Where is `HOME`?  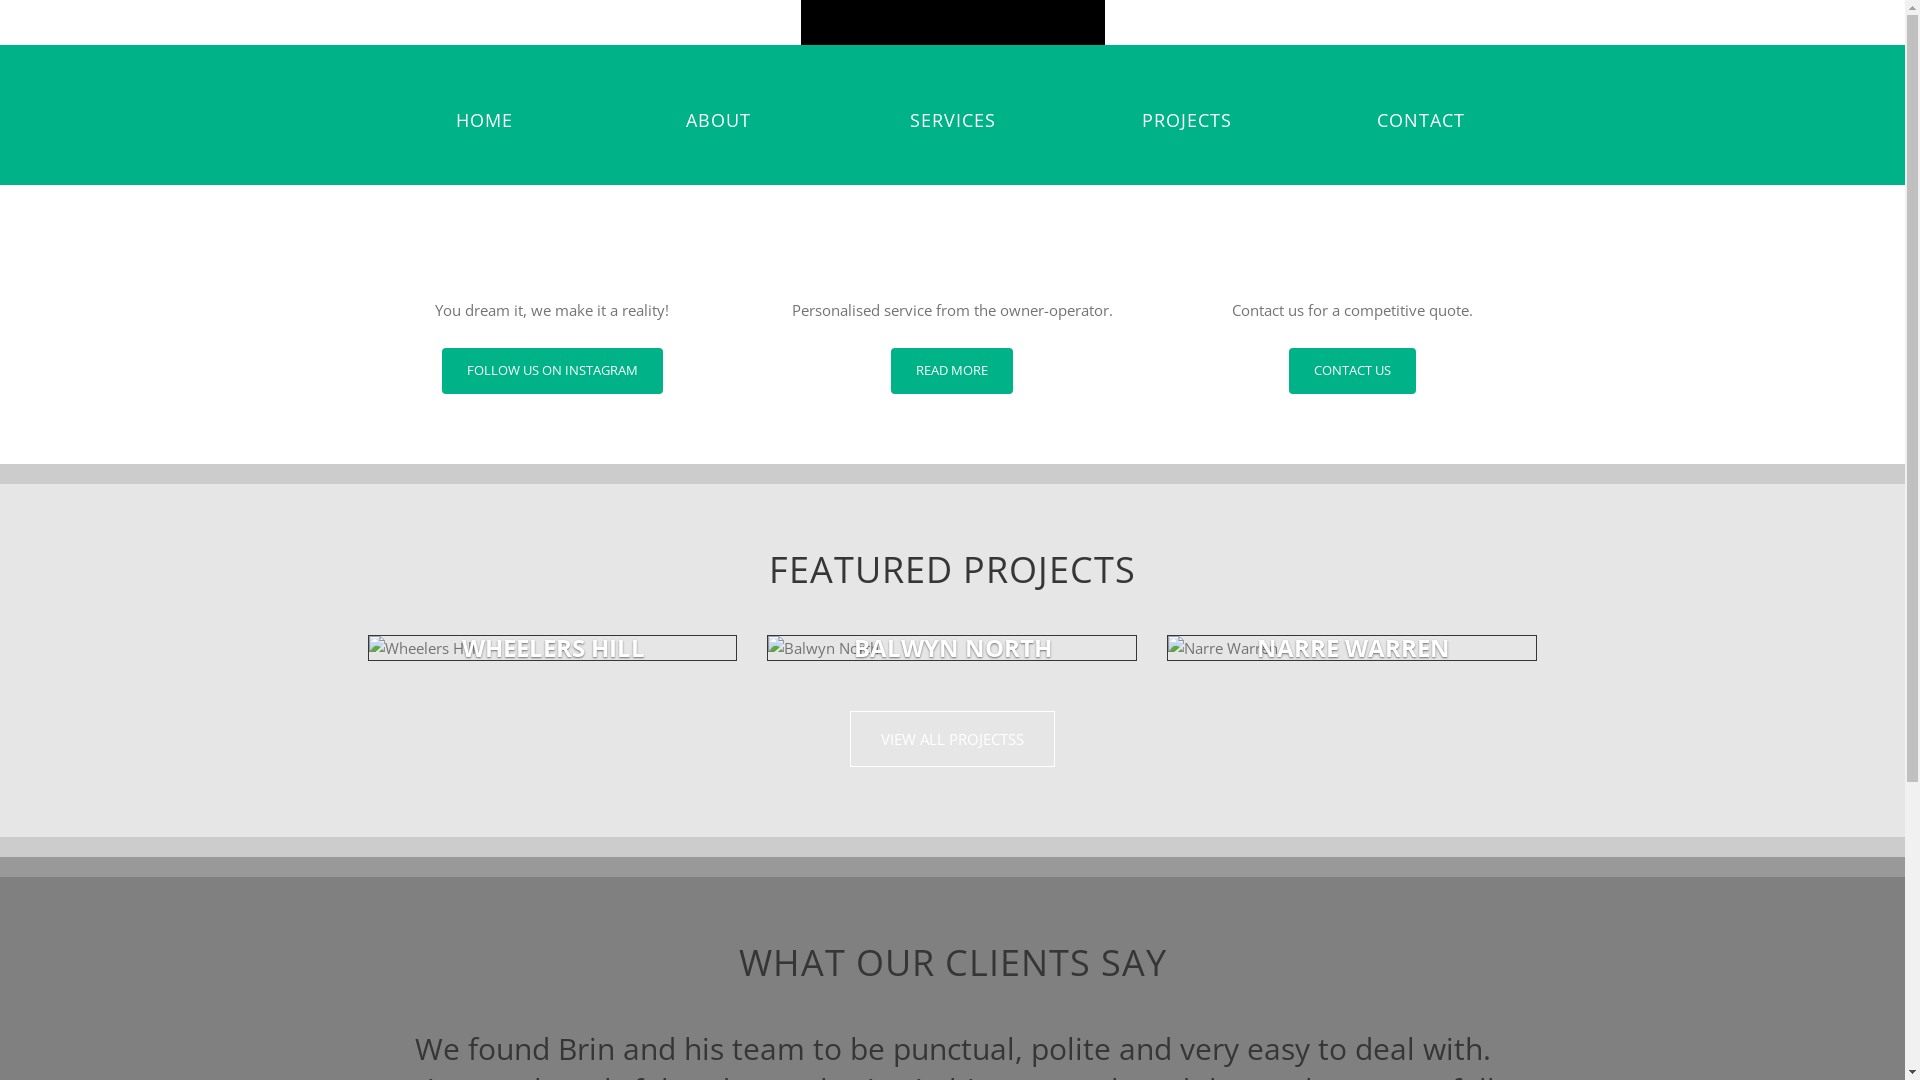 HOME is located at coordinates (485, 120).